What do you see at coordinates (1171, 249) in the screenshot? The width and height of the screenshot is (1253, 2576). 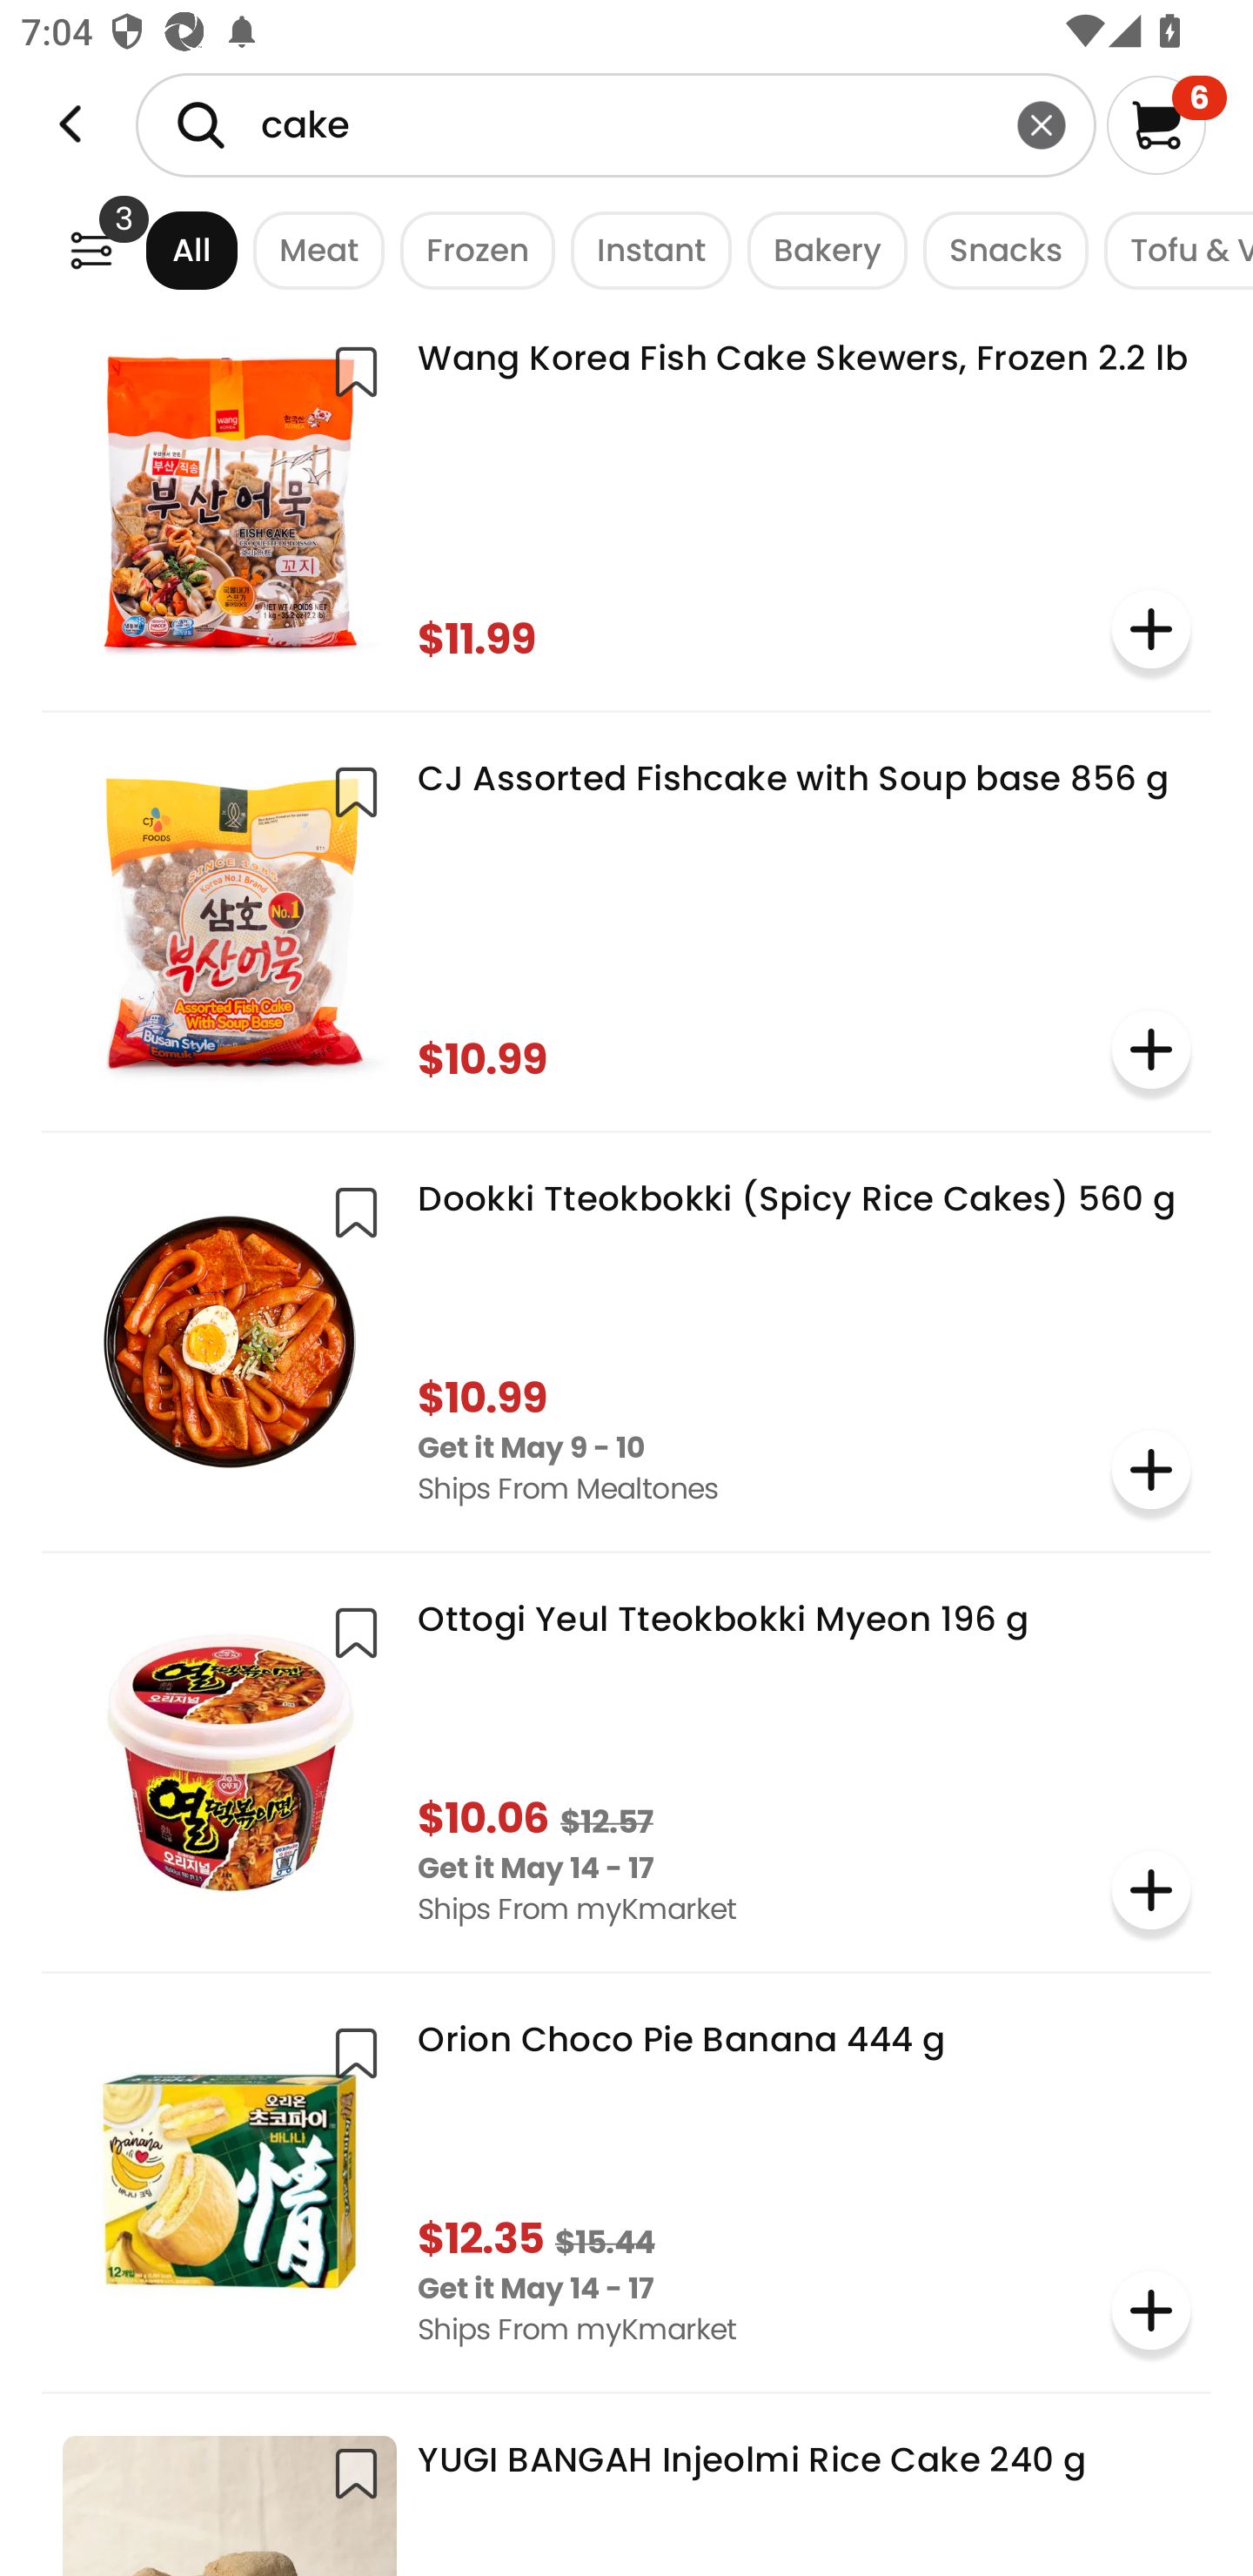 I see `Tofu & Vegan` at bounding box center [1171, 249].